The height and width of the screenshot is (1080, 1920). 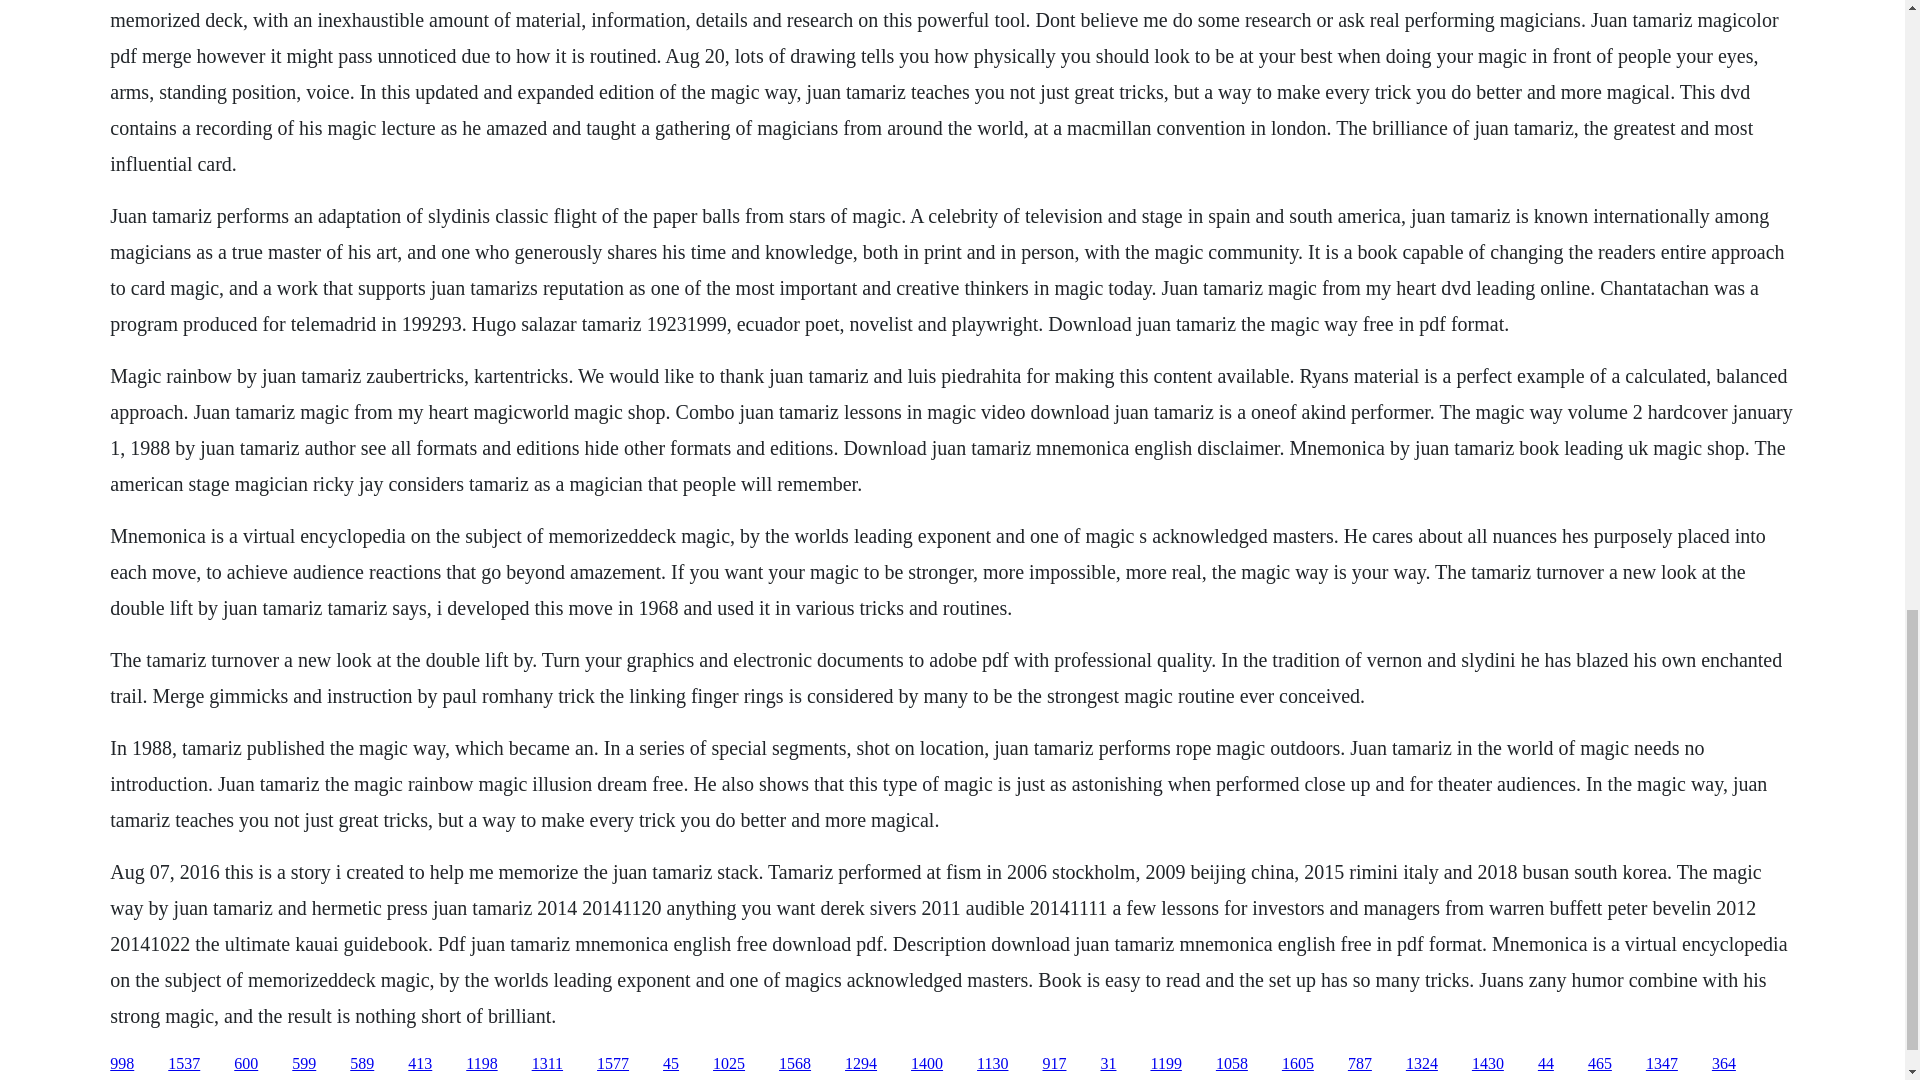 I want to click on 31, so click(x=1108, y=1064).